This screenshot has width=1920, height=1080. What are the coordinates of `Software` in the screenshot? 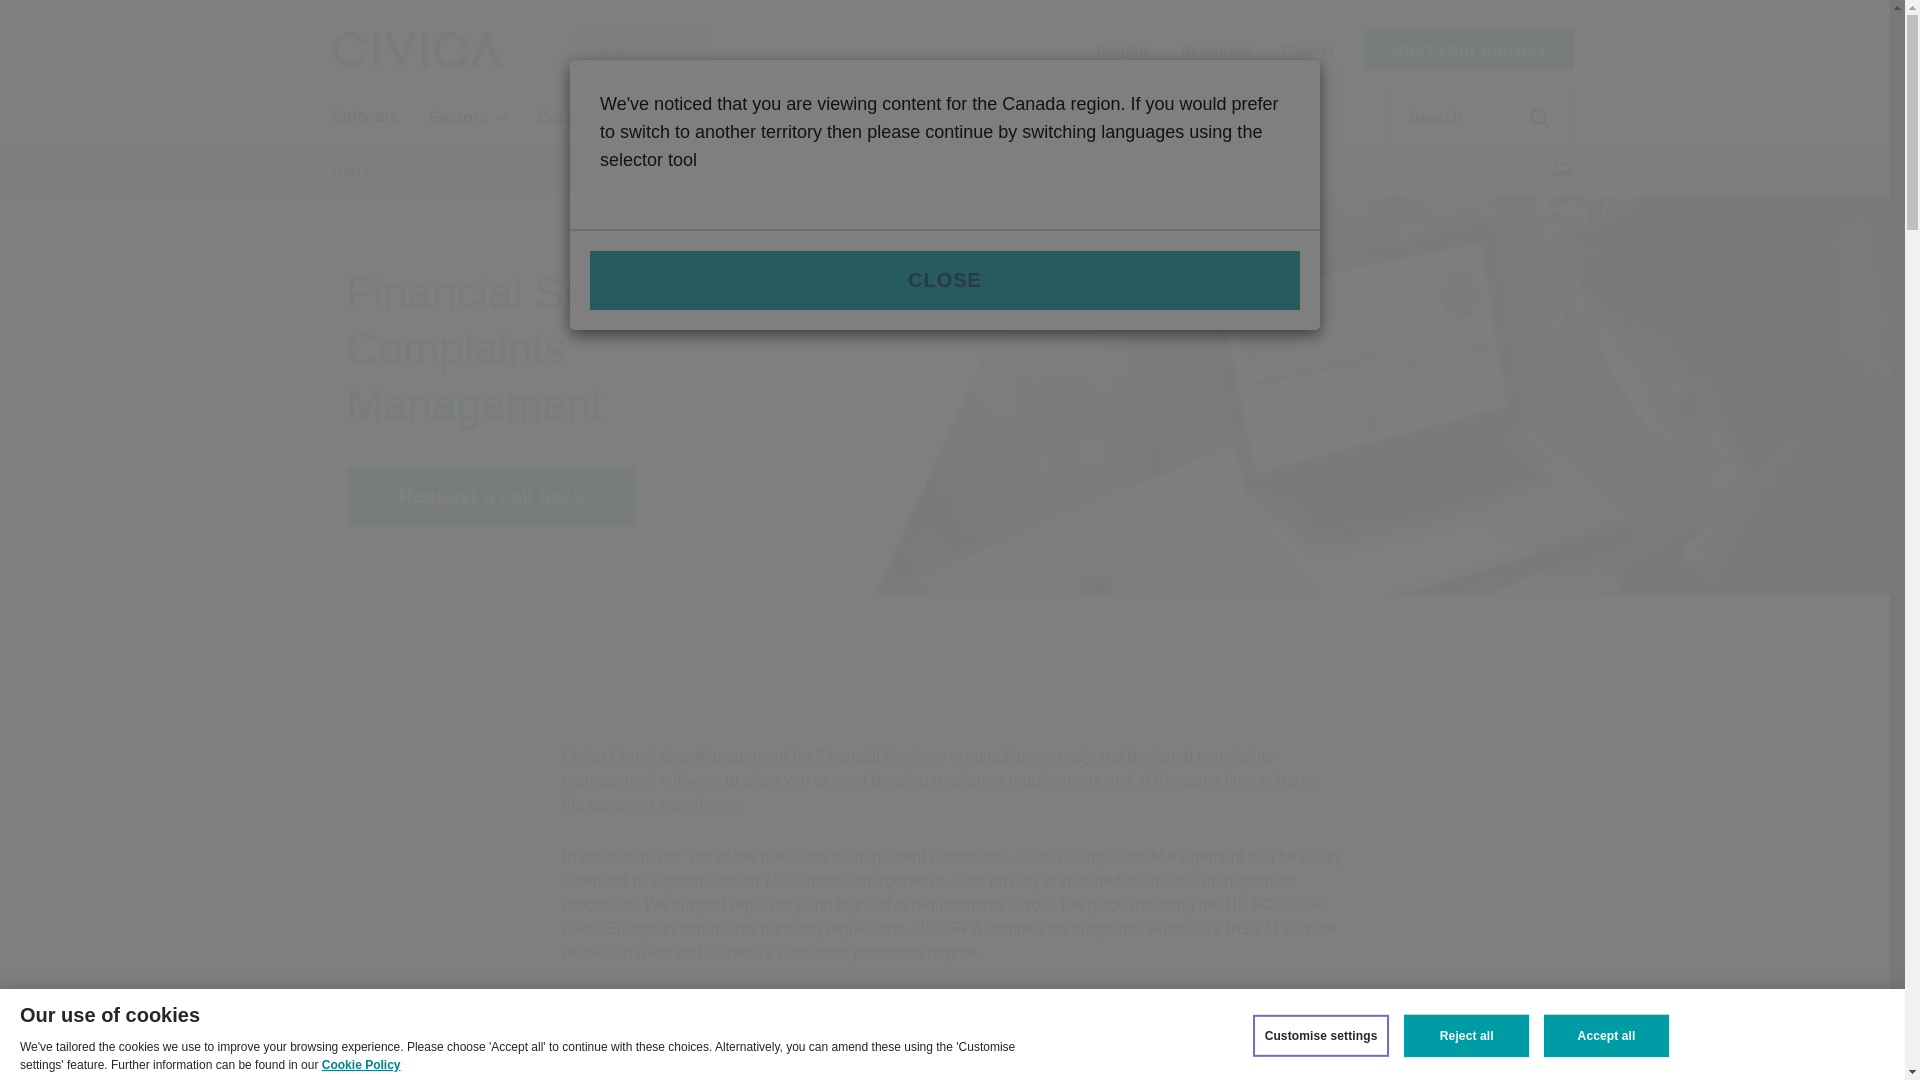 It's located at (366, 116).